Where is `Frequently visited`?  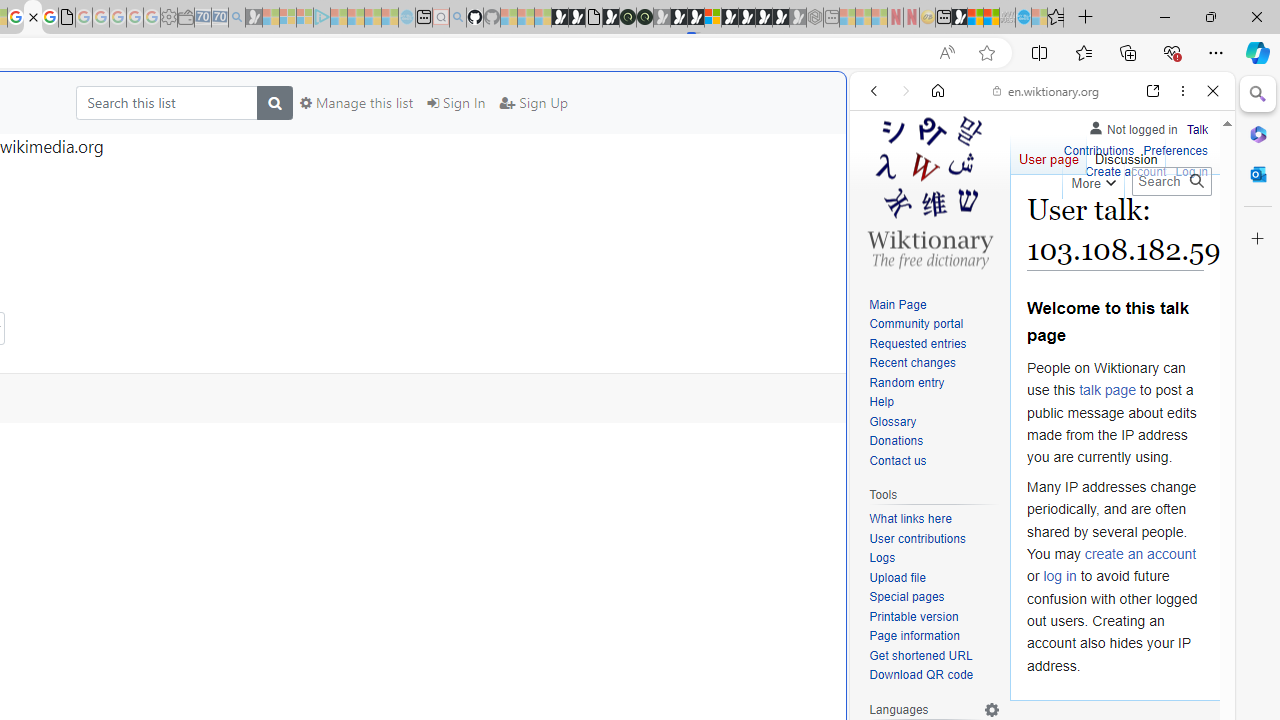
Frequently visited is located at coordinates (418, 266).